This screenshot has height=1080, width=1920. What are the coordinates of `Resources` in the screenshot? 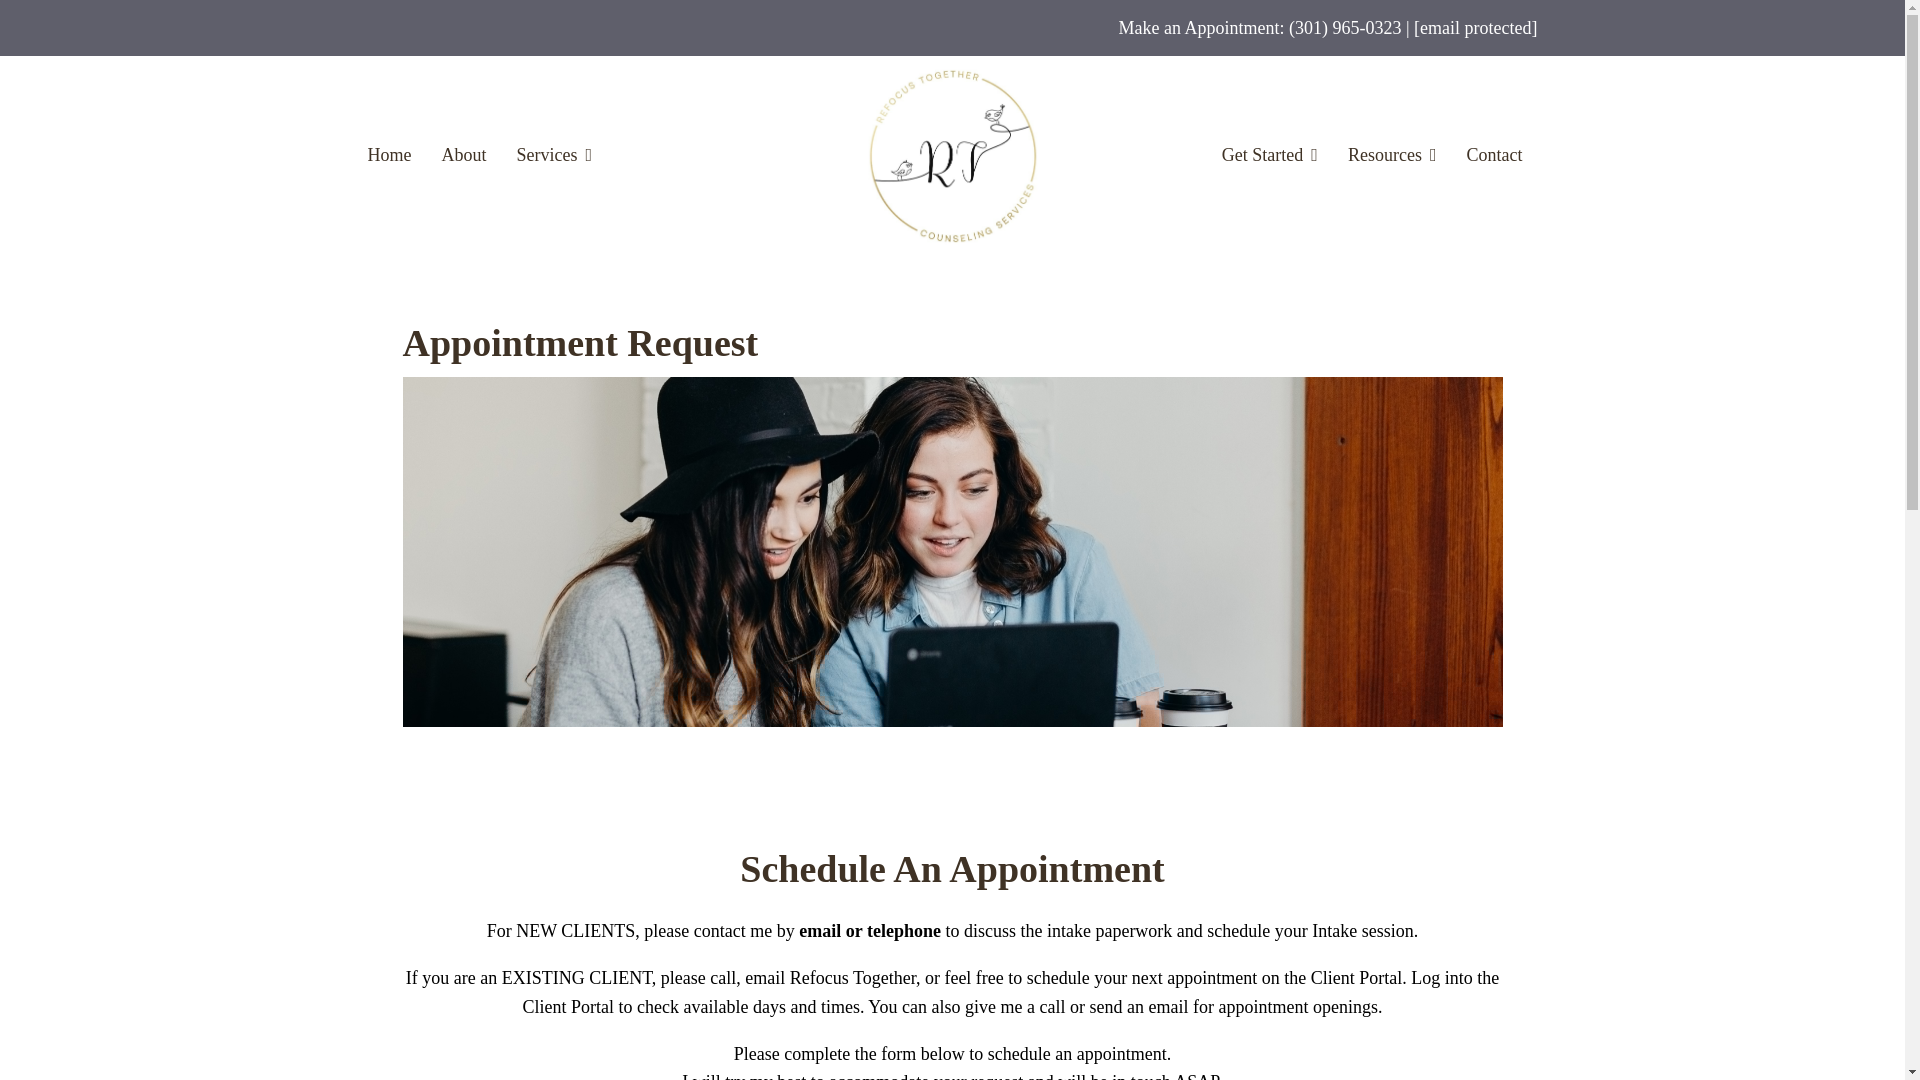 It's located at (1392, 156).